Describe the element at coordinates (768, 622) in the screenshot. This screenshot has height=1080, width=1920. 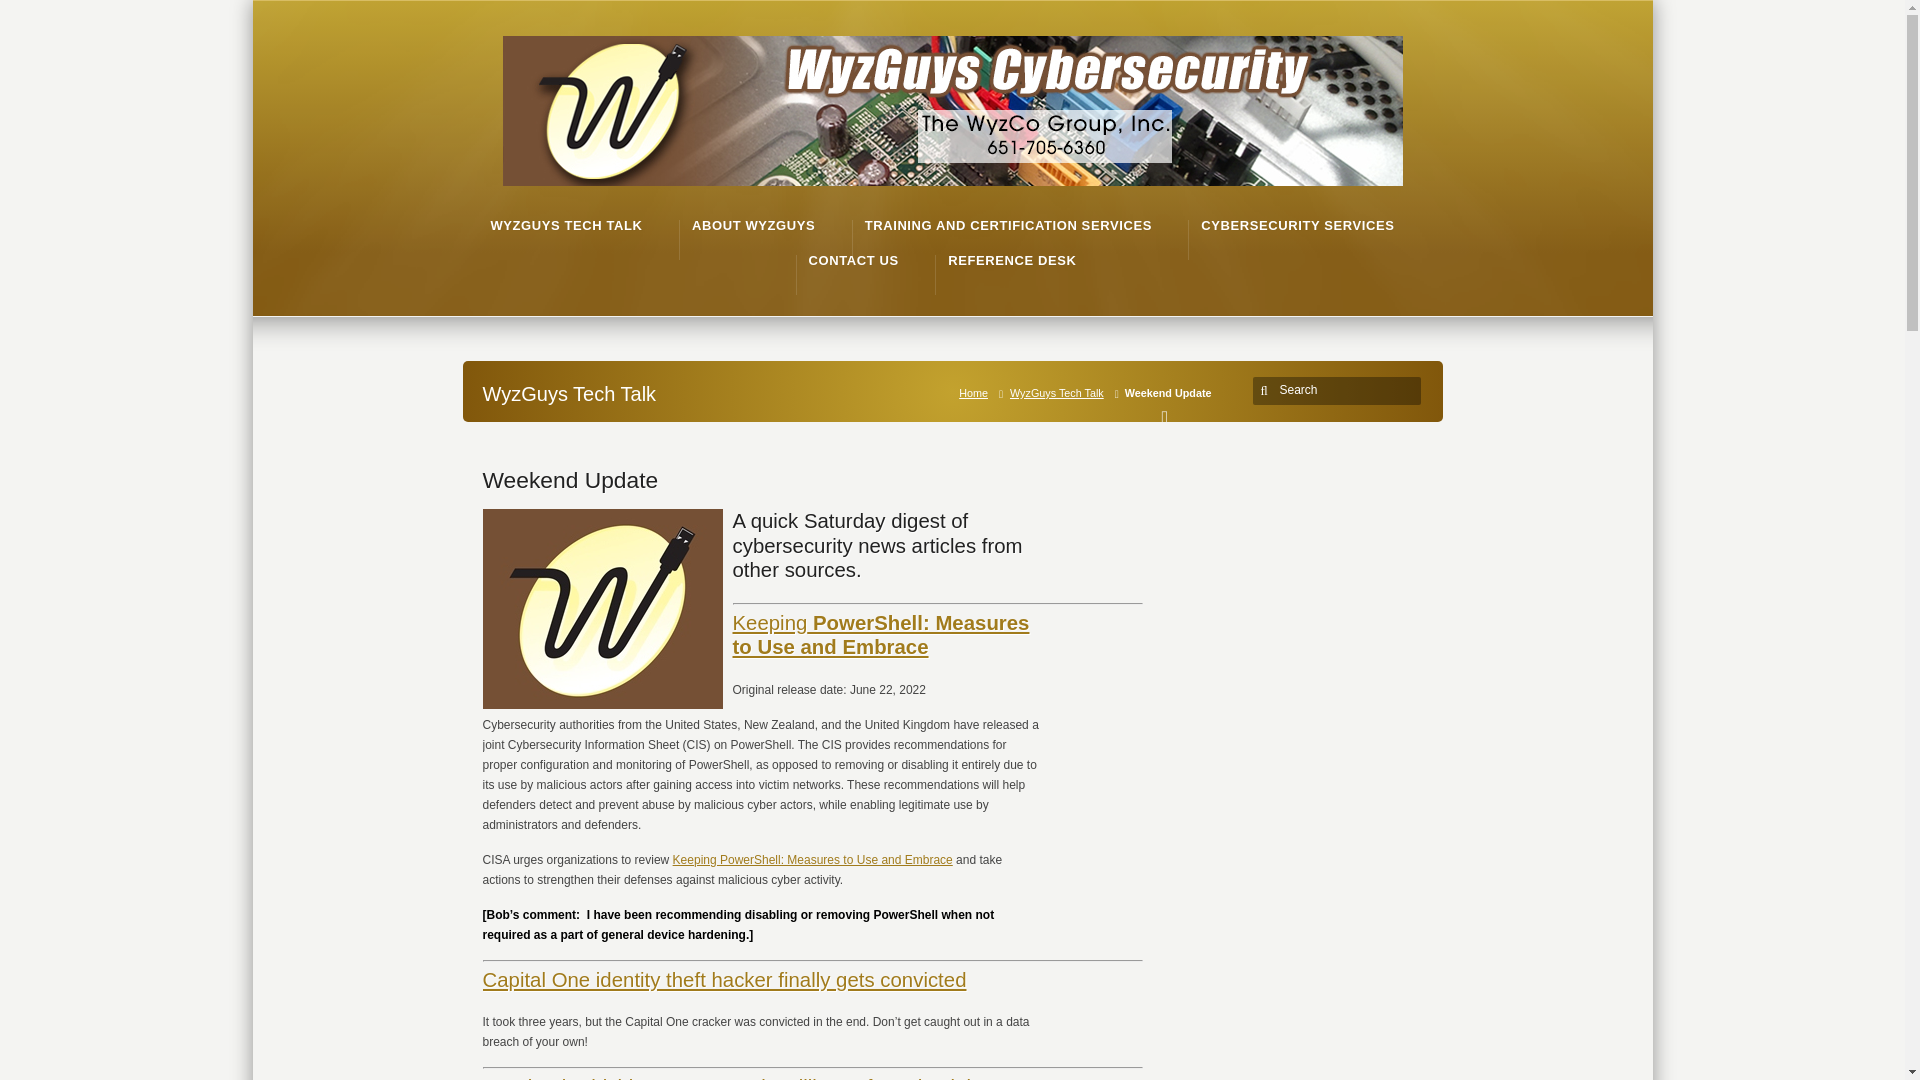
I see `Keeping` at that location.